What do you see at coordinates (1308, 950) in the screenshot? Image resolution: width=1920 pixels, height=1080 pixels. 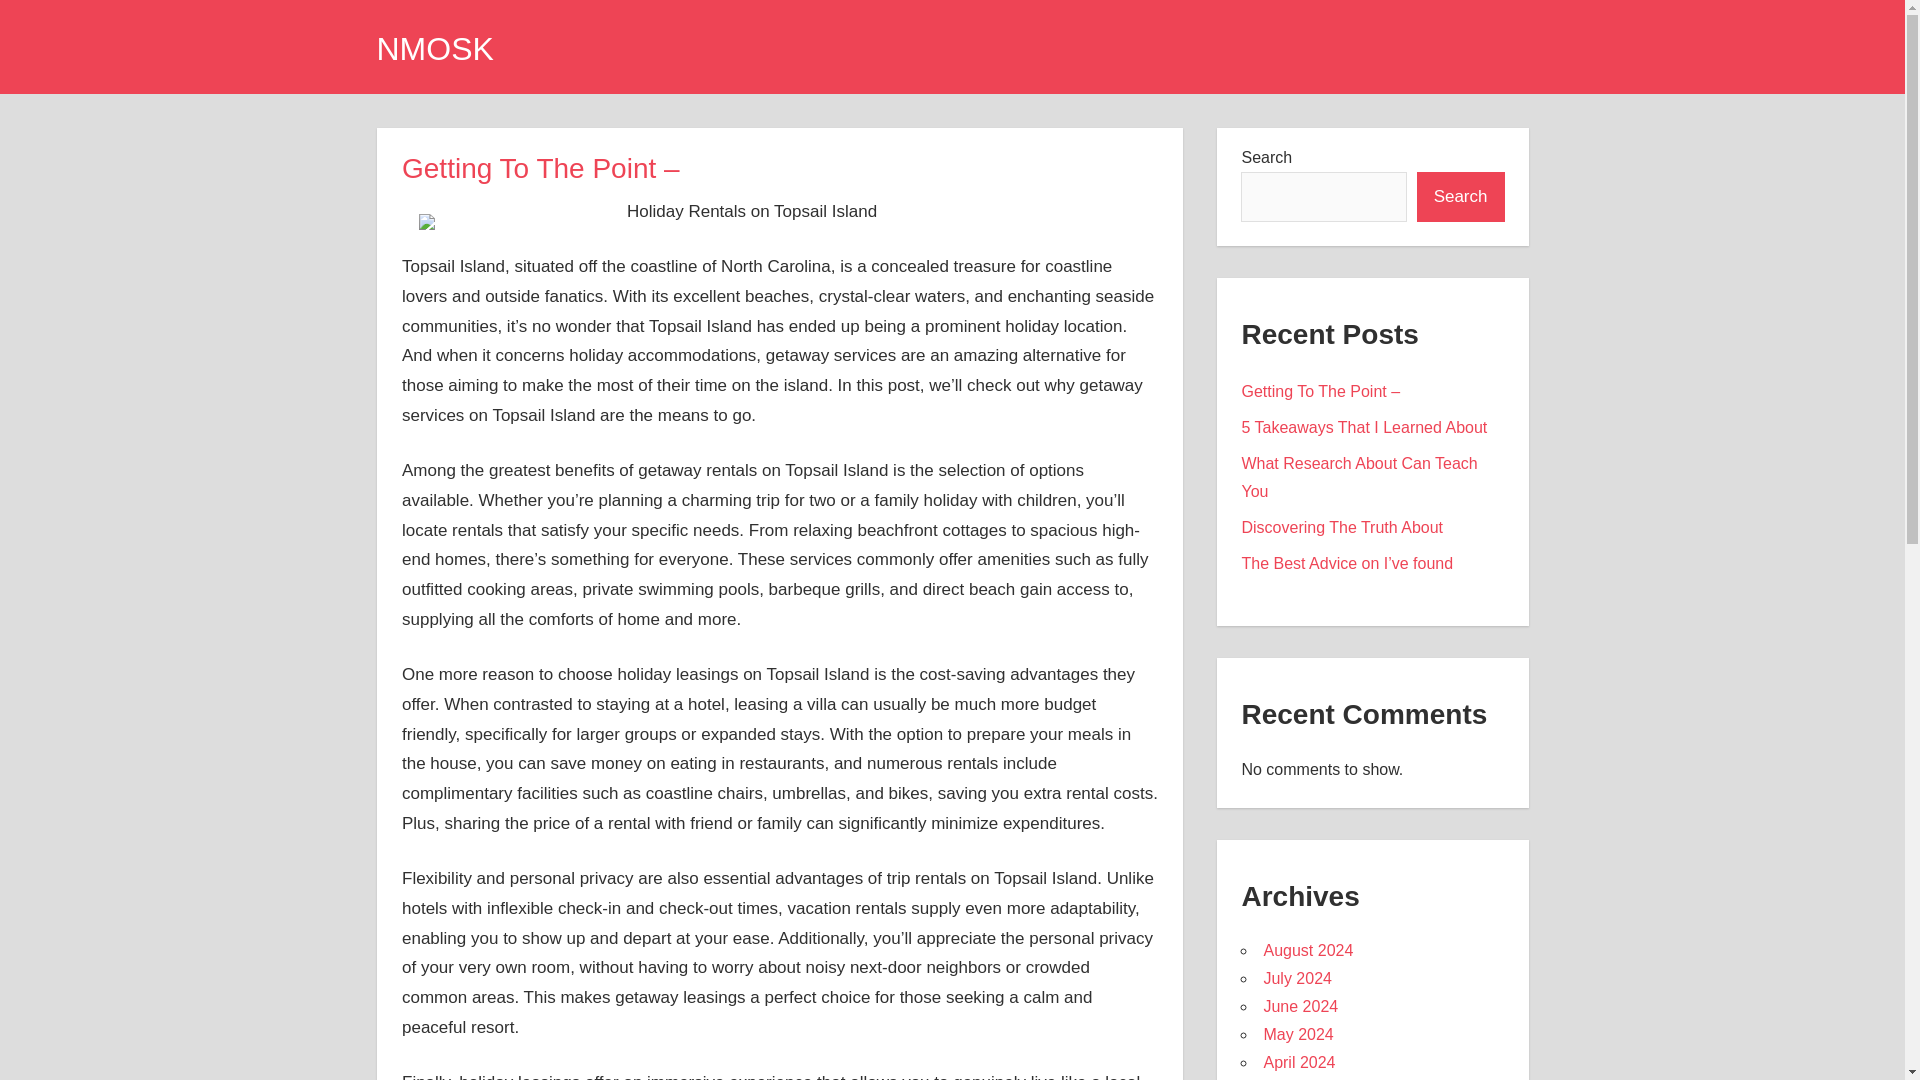 I see `August 2024` at bounding box center [1308, 950].